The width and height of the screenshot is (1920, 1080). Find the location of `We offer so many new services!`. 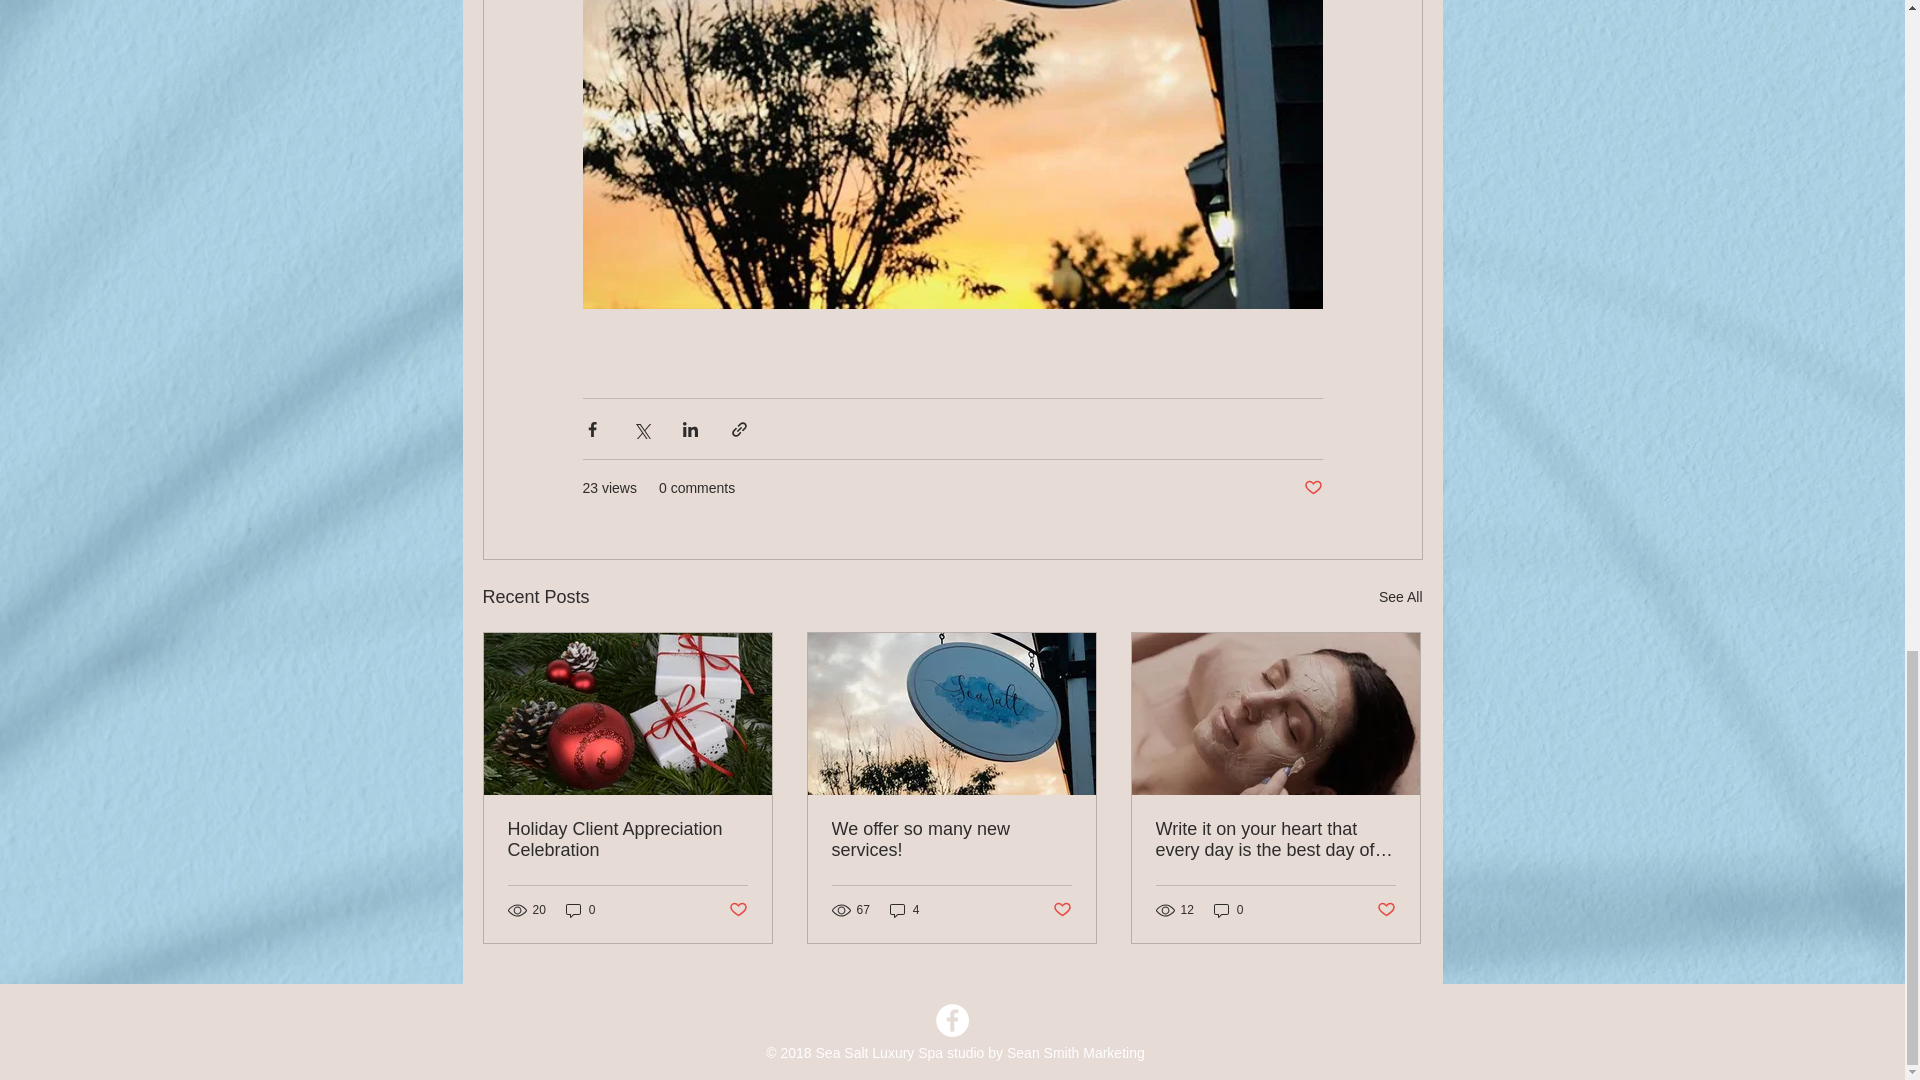

We offer so many new services! is located at coordinates (951, 839).